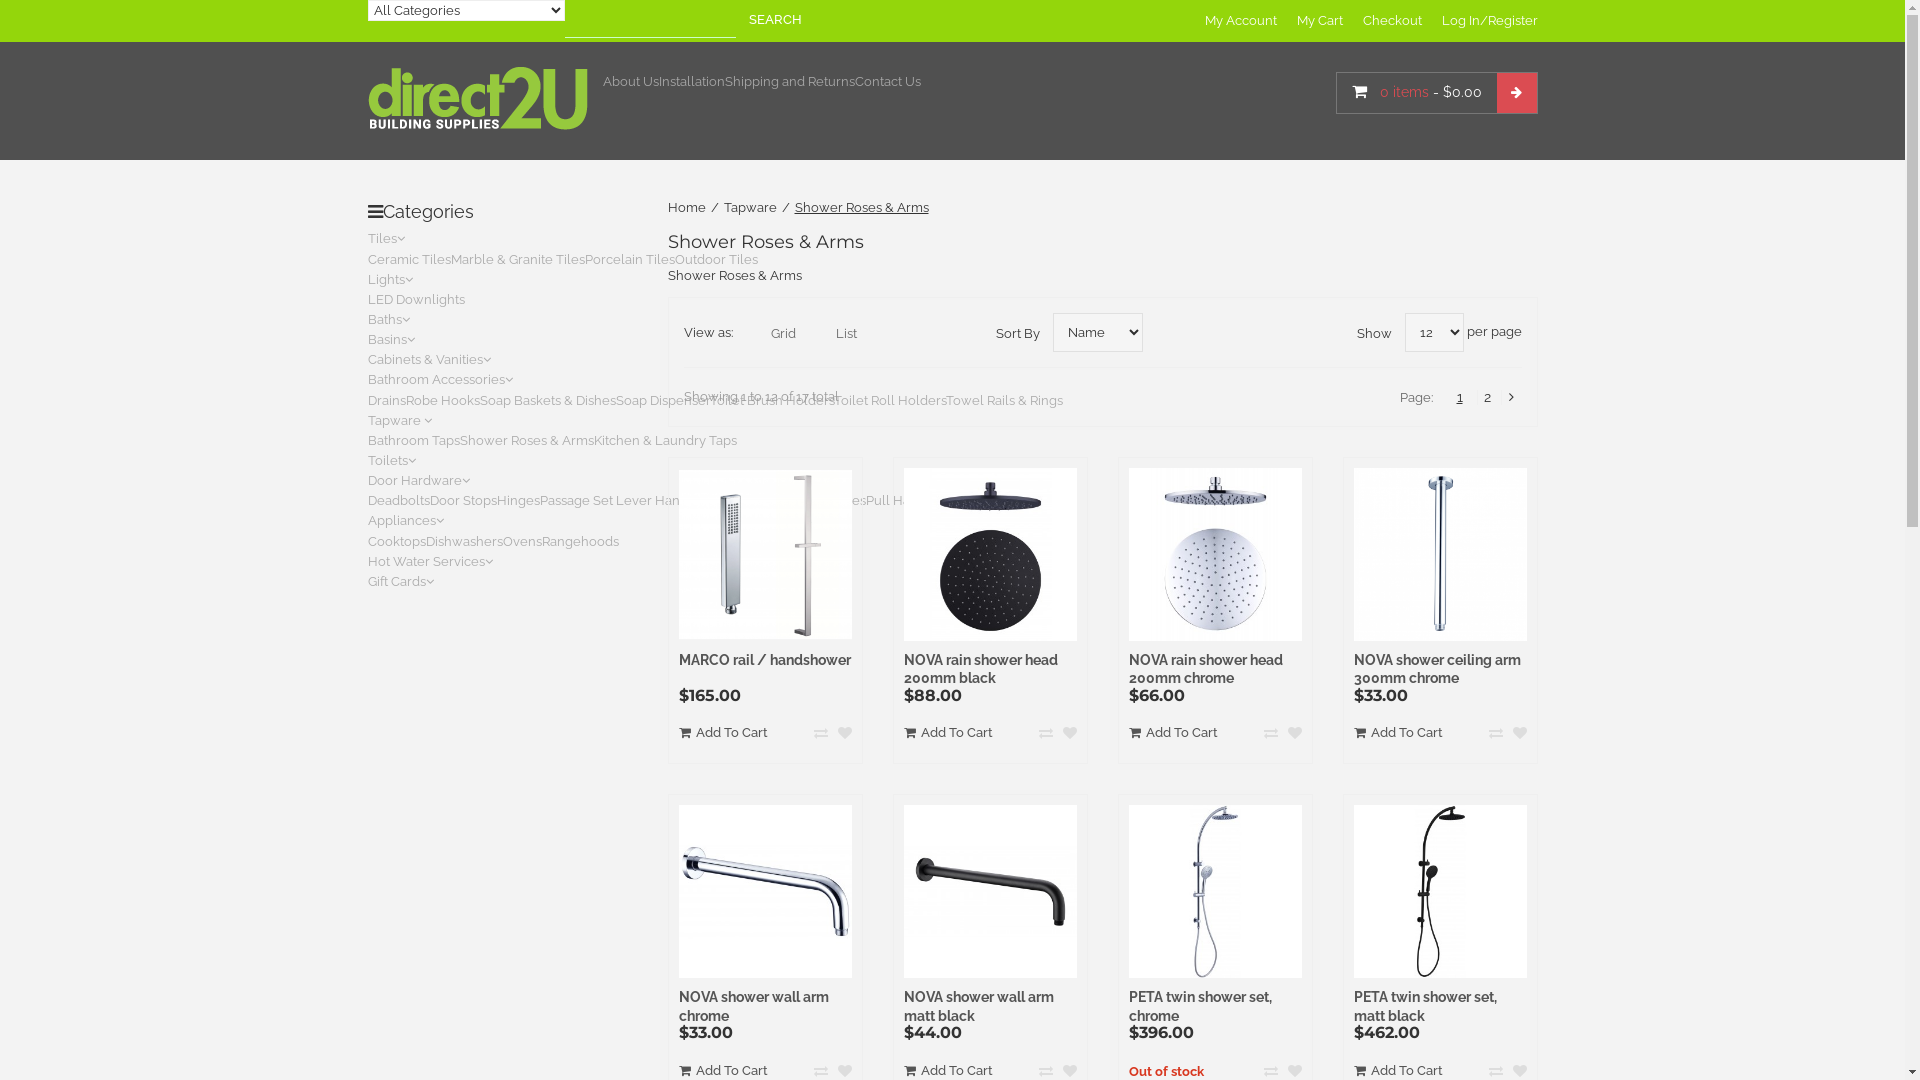 The width and height of the screenshot is (1920, 1080). What do you see at coordinates (1438, 670) in the screenshot?
I see `NOVA shower ceiling arm 300mm chrome` at bounding box center [1438, 670].